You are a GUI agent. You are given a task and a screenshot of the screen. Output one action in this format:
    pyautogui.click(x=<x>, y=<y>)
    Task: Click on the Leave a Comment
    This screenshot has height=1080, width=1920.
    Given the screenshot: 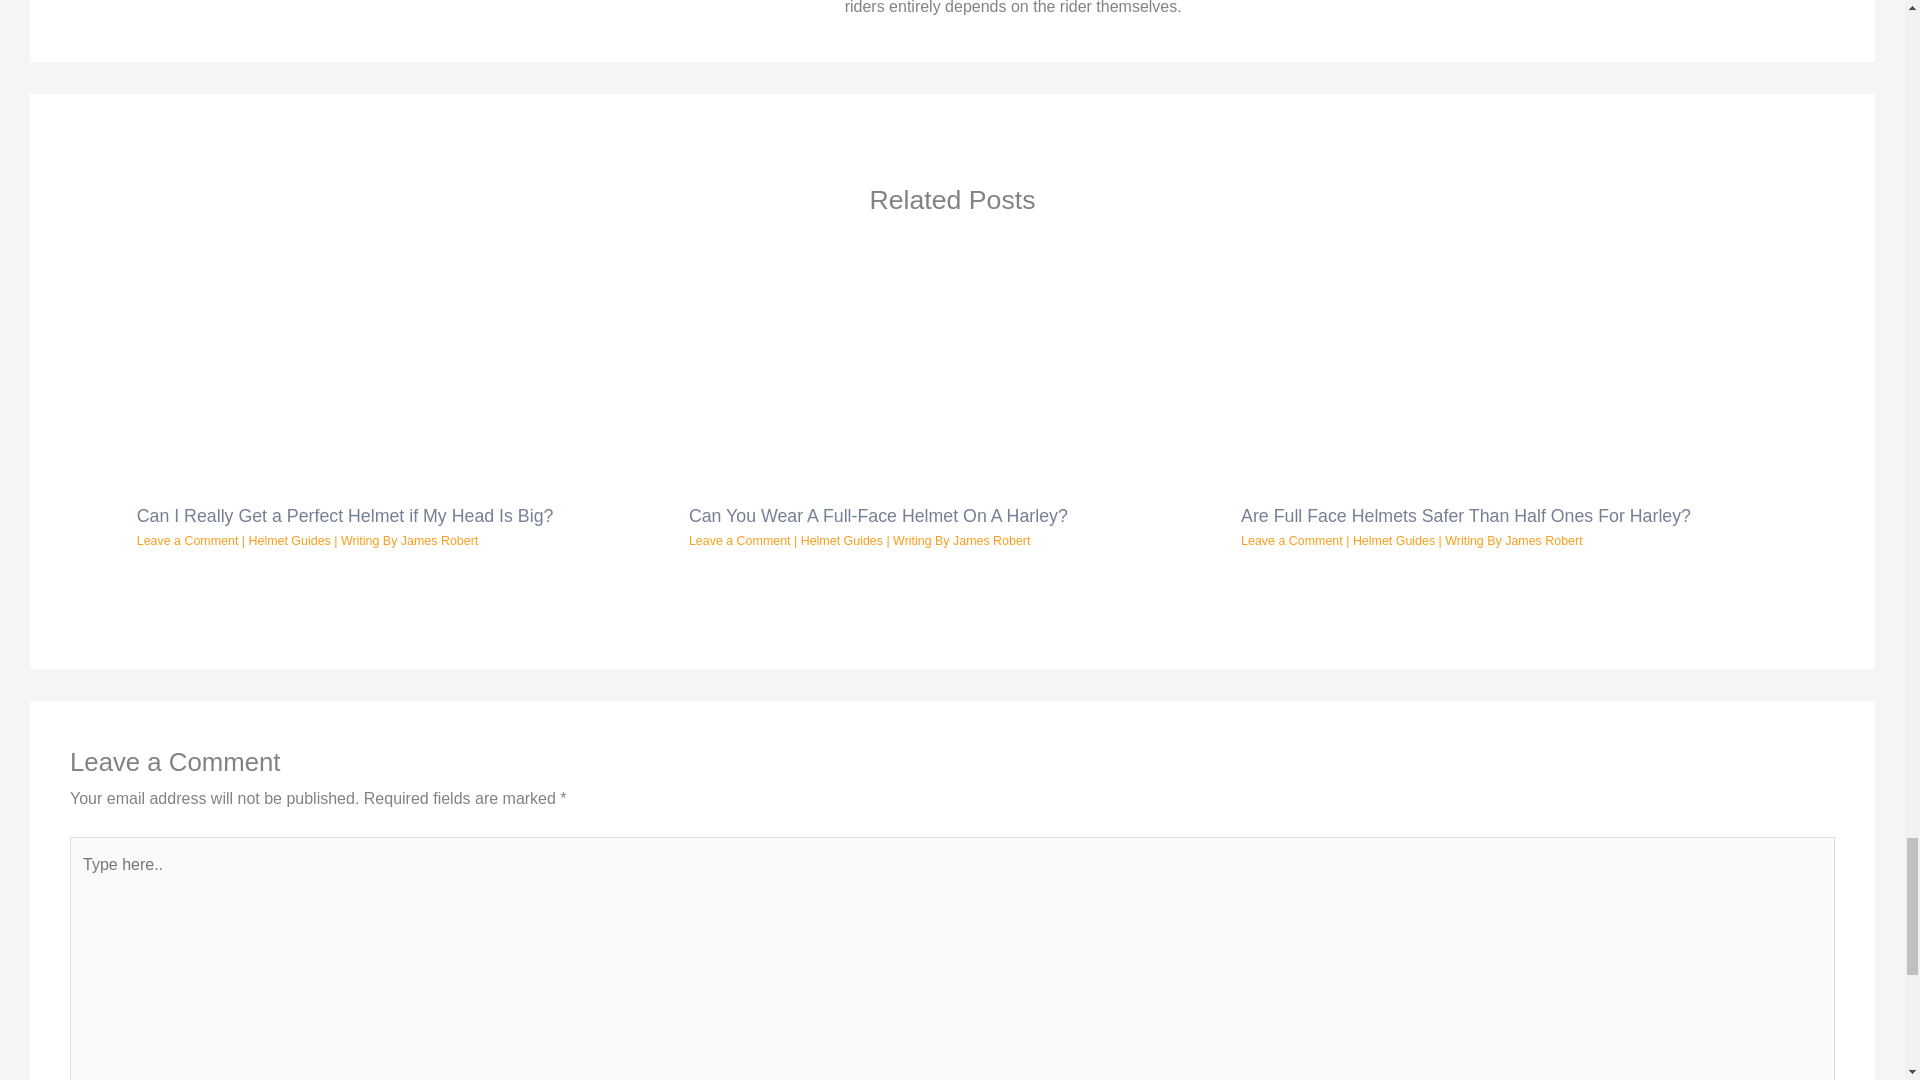 What is the action you would take?
    pyautogui.click(x=1291, y=540)
    